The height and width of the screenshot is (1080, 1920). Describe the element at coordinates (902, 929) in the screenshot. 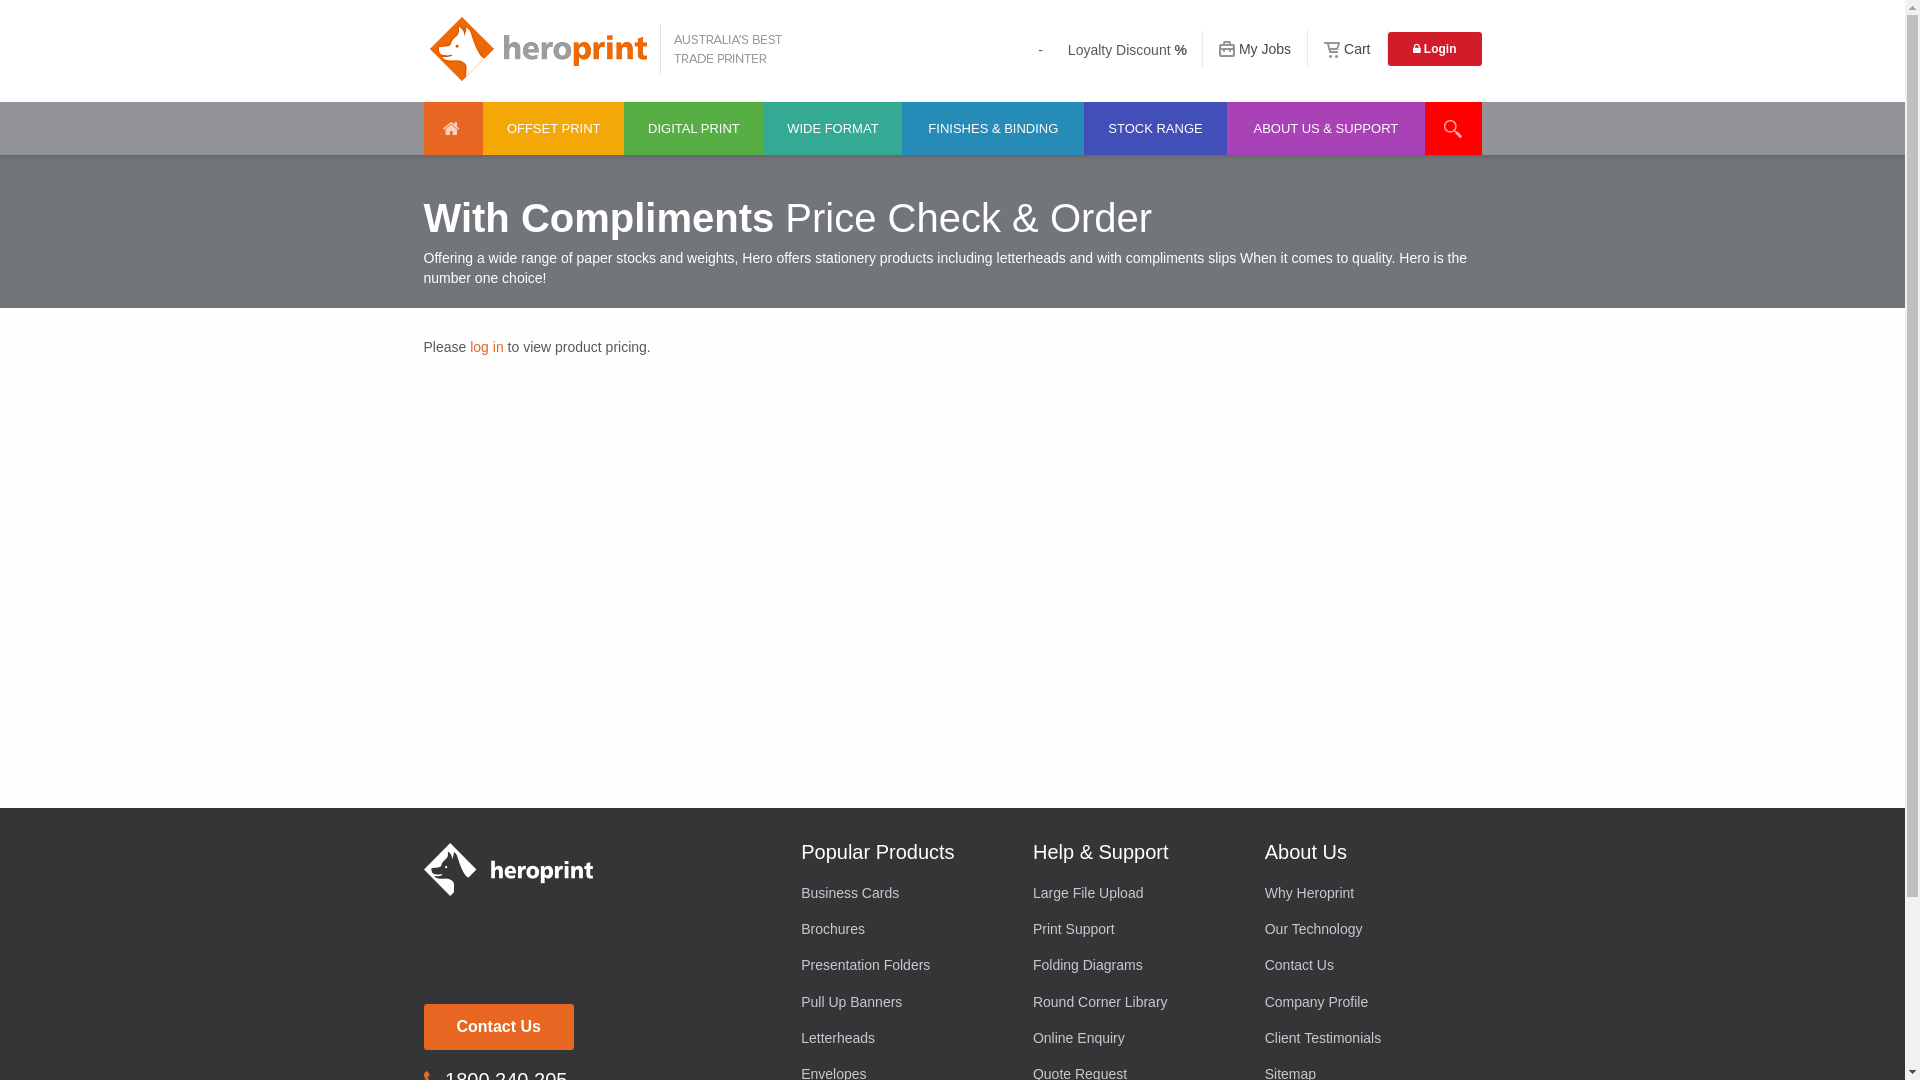

I see `Brochures` at that location.